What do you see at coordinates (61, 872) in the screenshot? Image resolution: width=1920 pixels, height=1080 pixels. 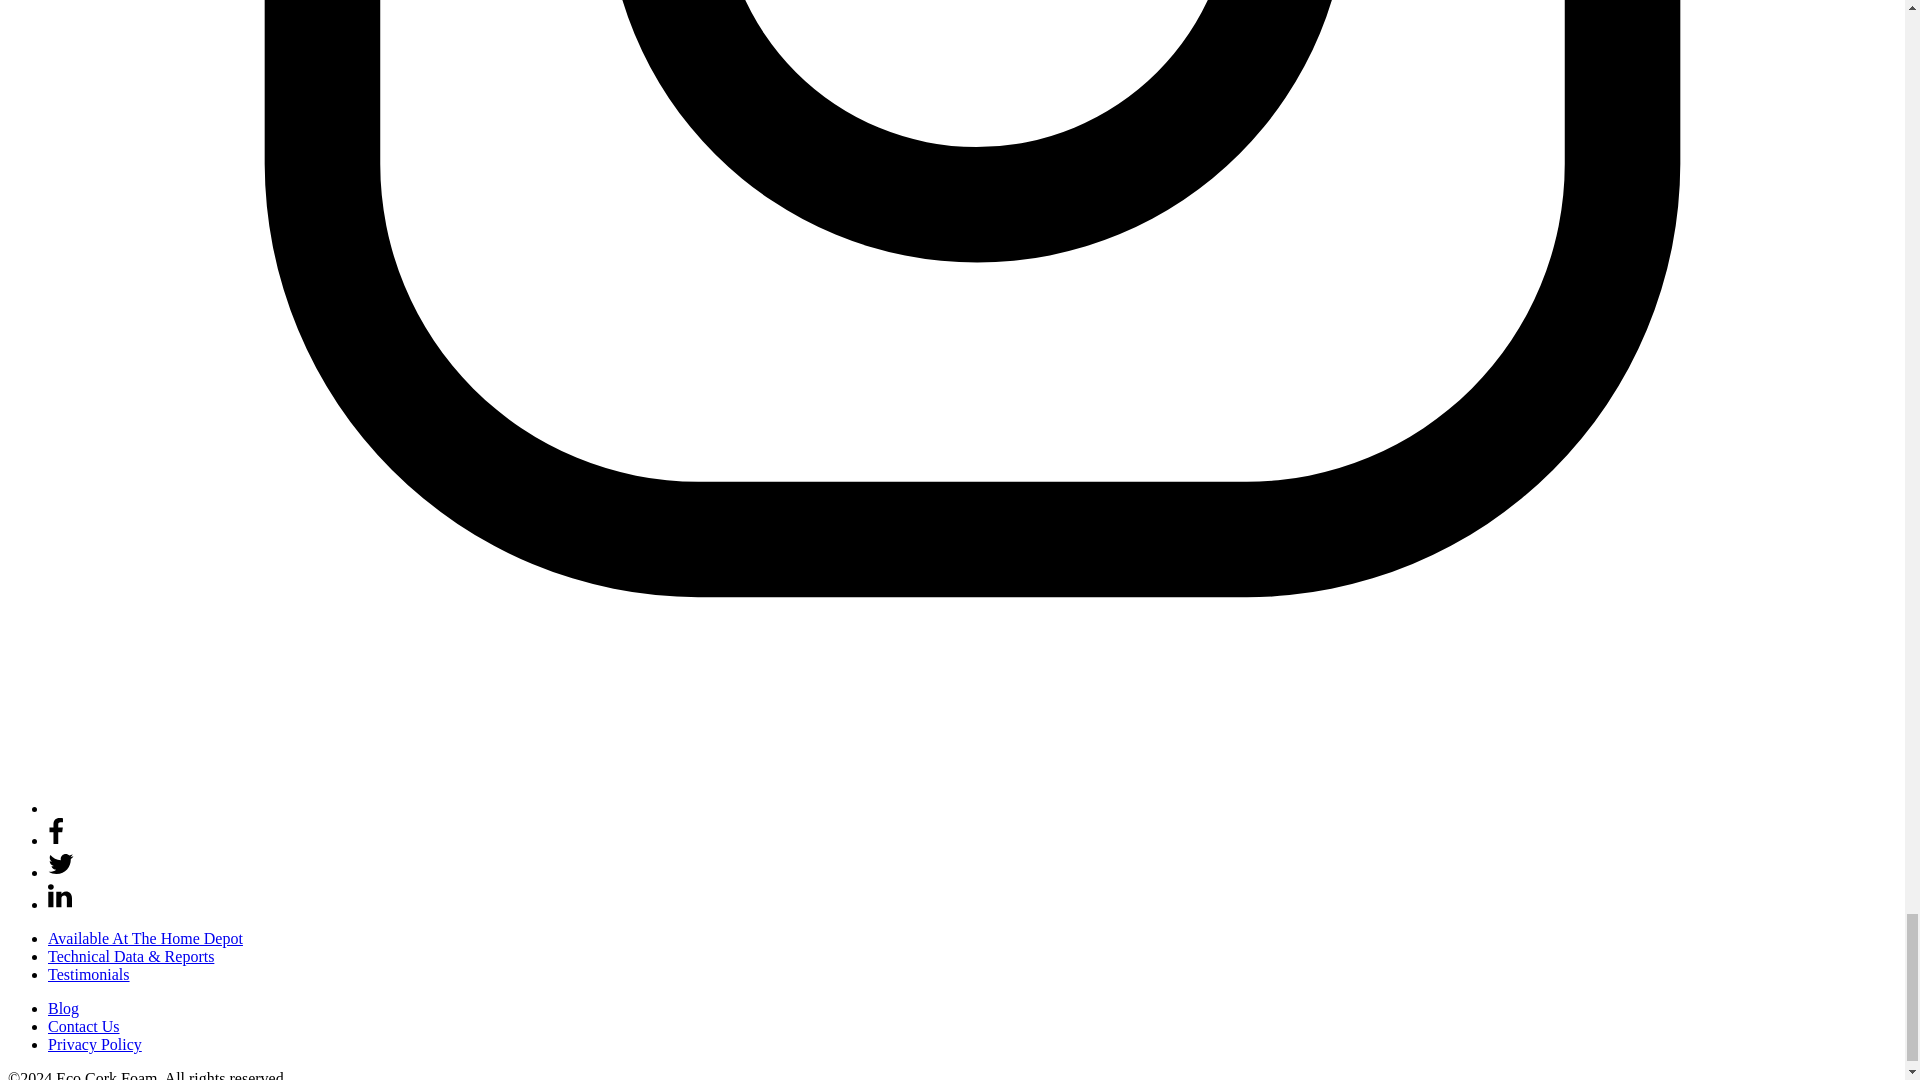 I see `twitter` at bounding box center [61, 872].